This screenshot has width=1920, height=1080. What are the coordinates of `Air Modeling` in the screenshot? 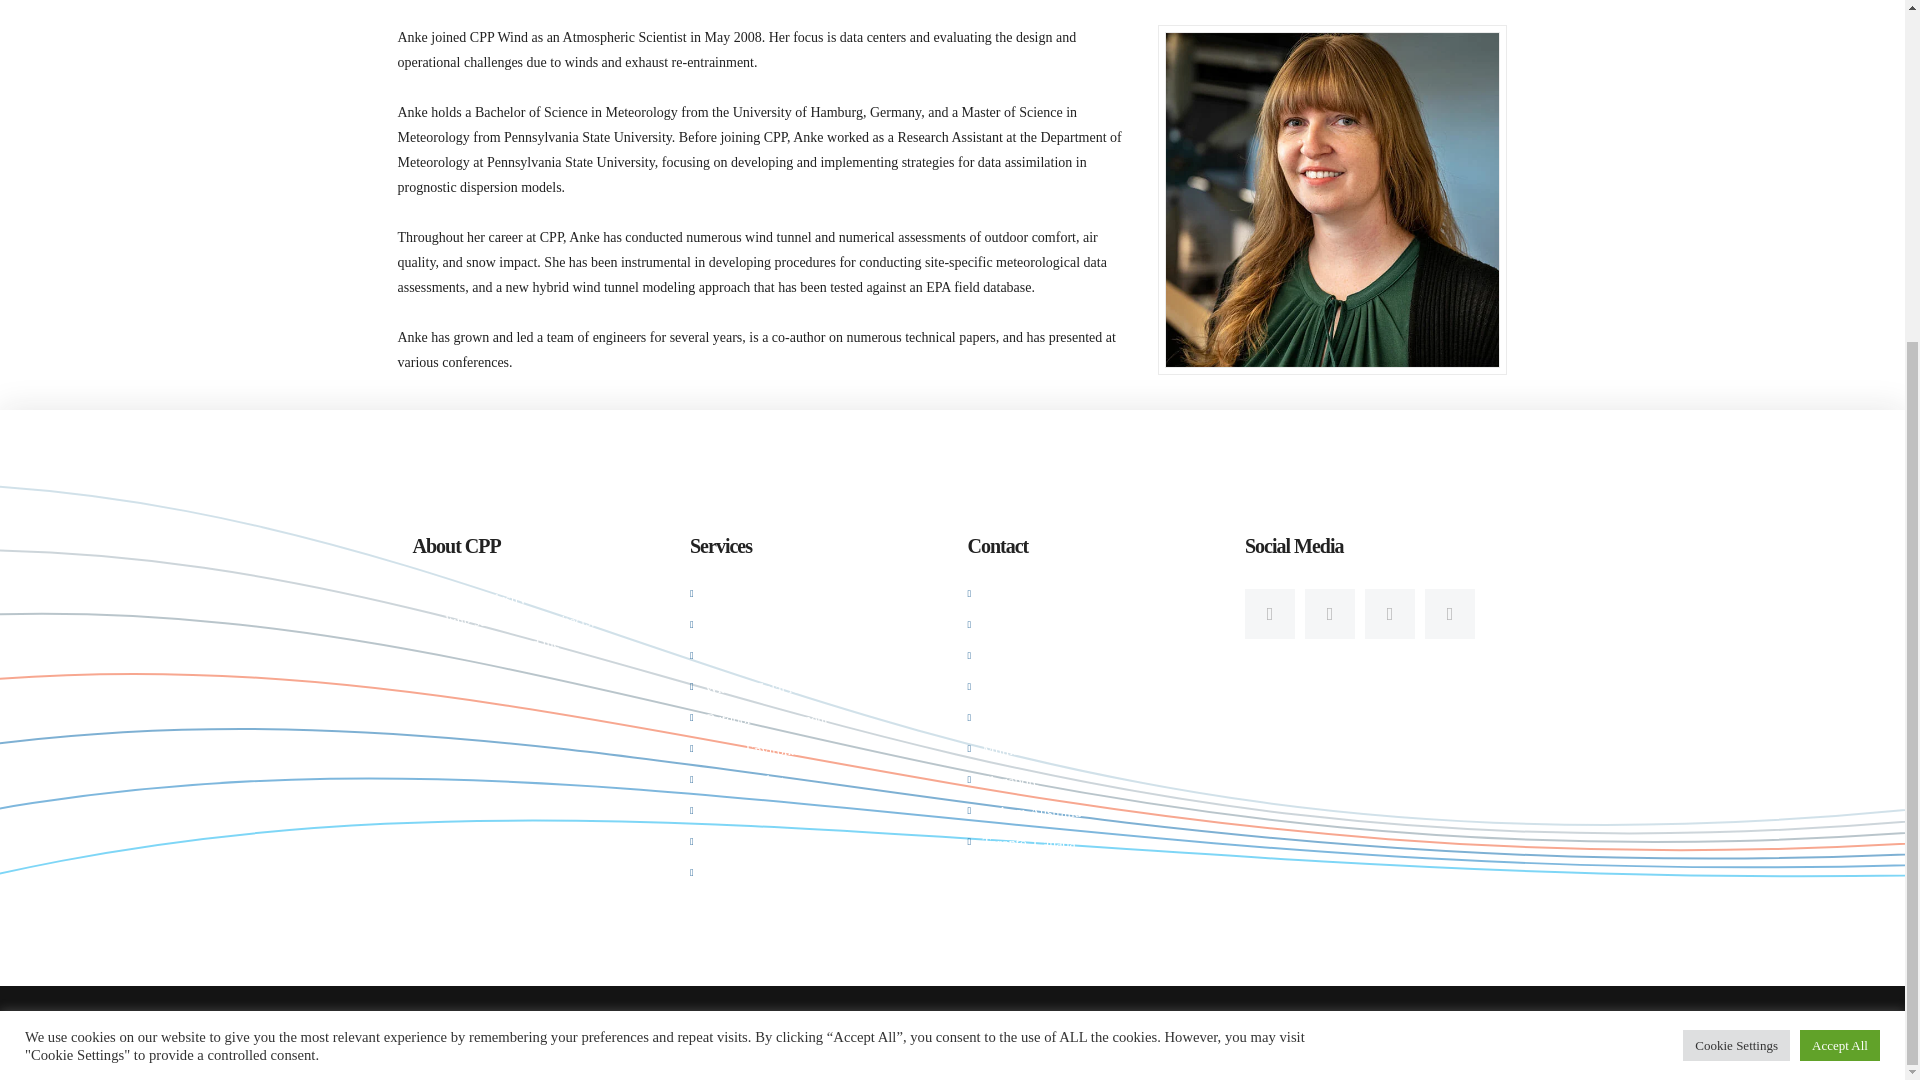 It's located at (742, 658).